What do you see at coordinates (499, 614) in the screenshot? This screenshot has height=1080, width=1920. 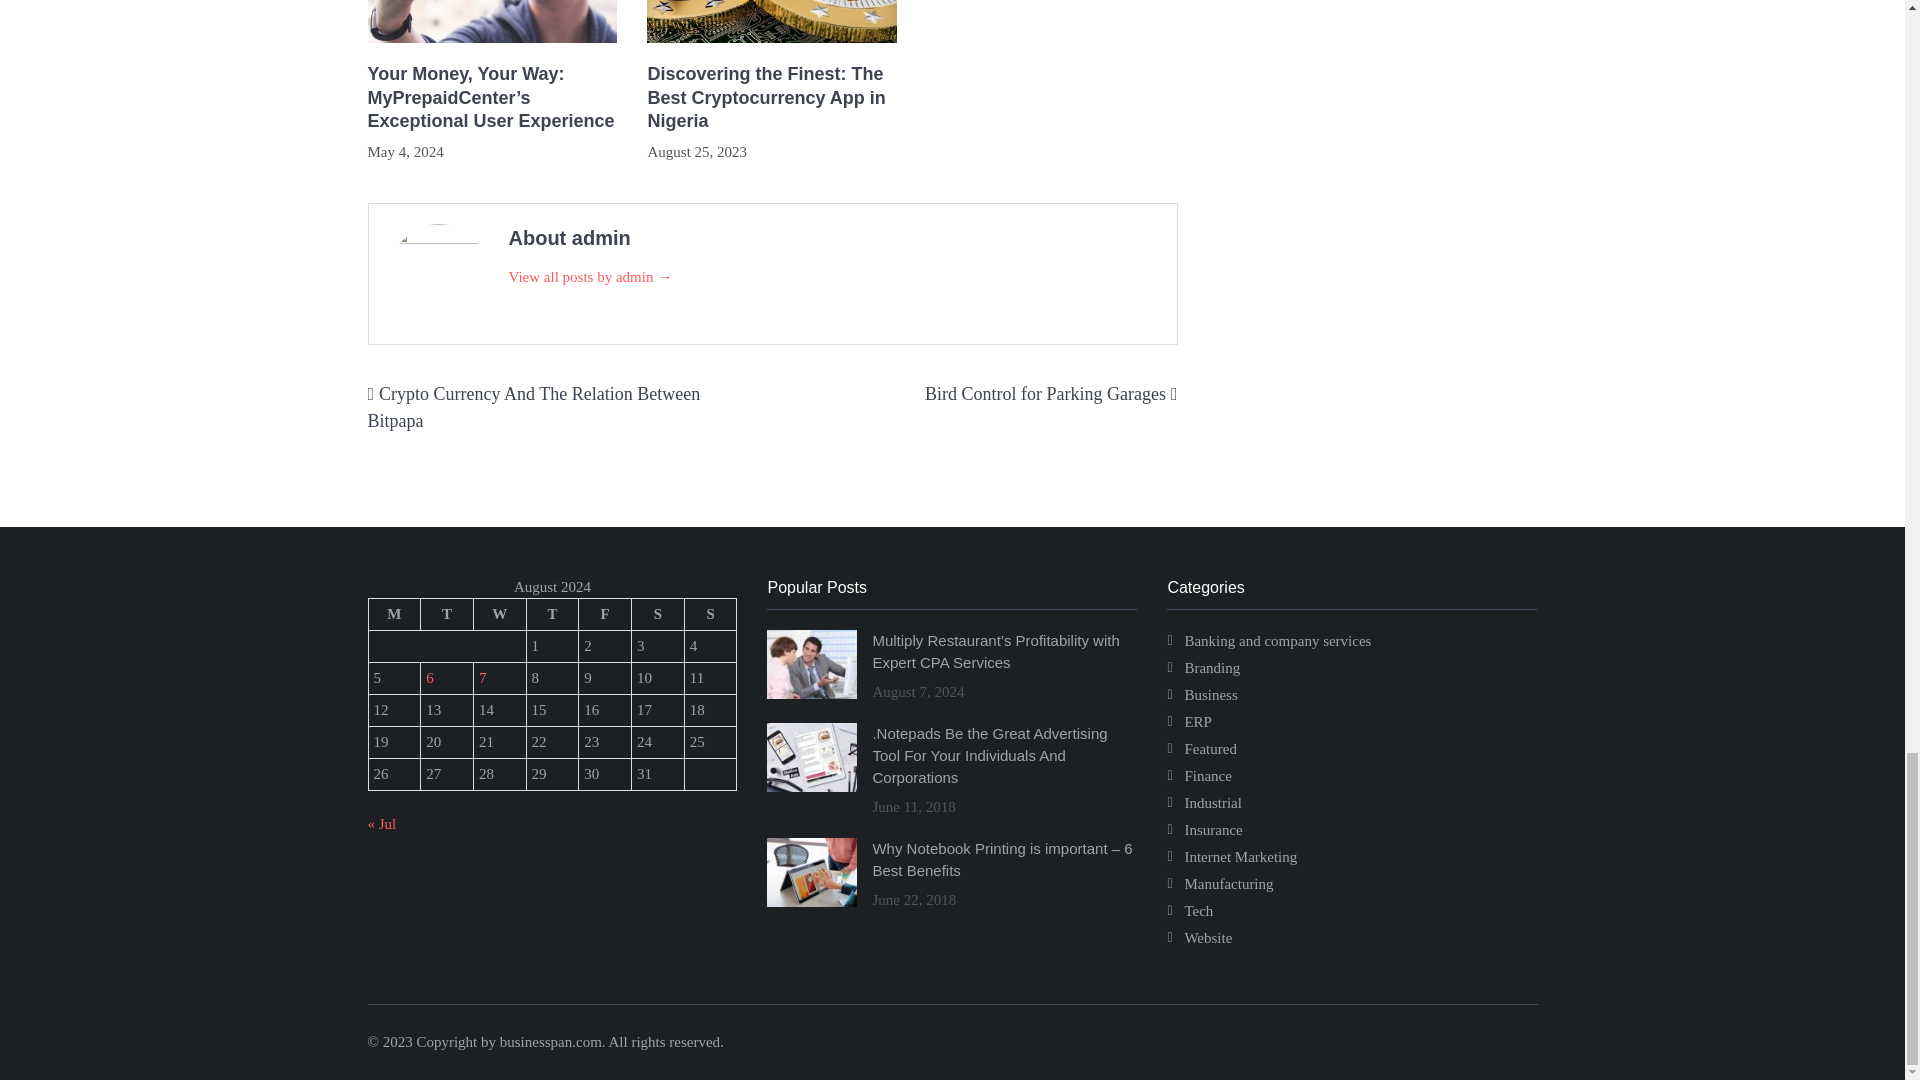 I see `Wednesday` at bounding box center [499, 614].